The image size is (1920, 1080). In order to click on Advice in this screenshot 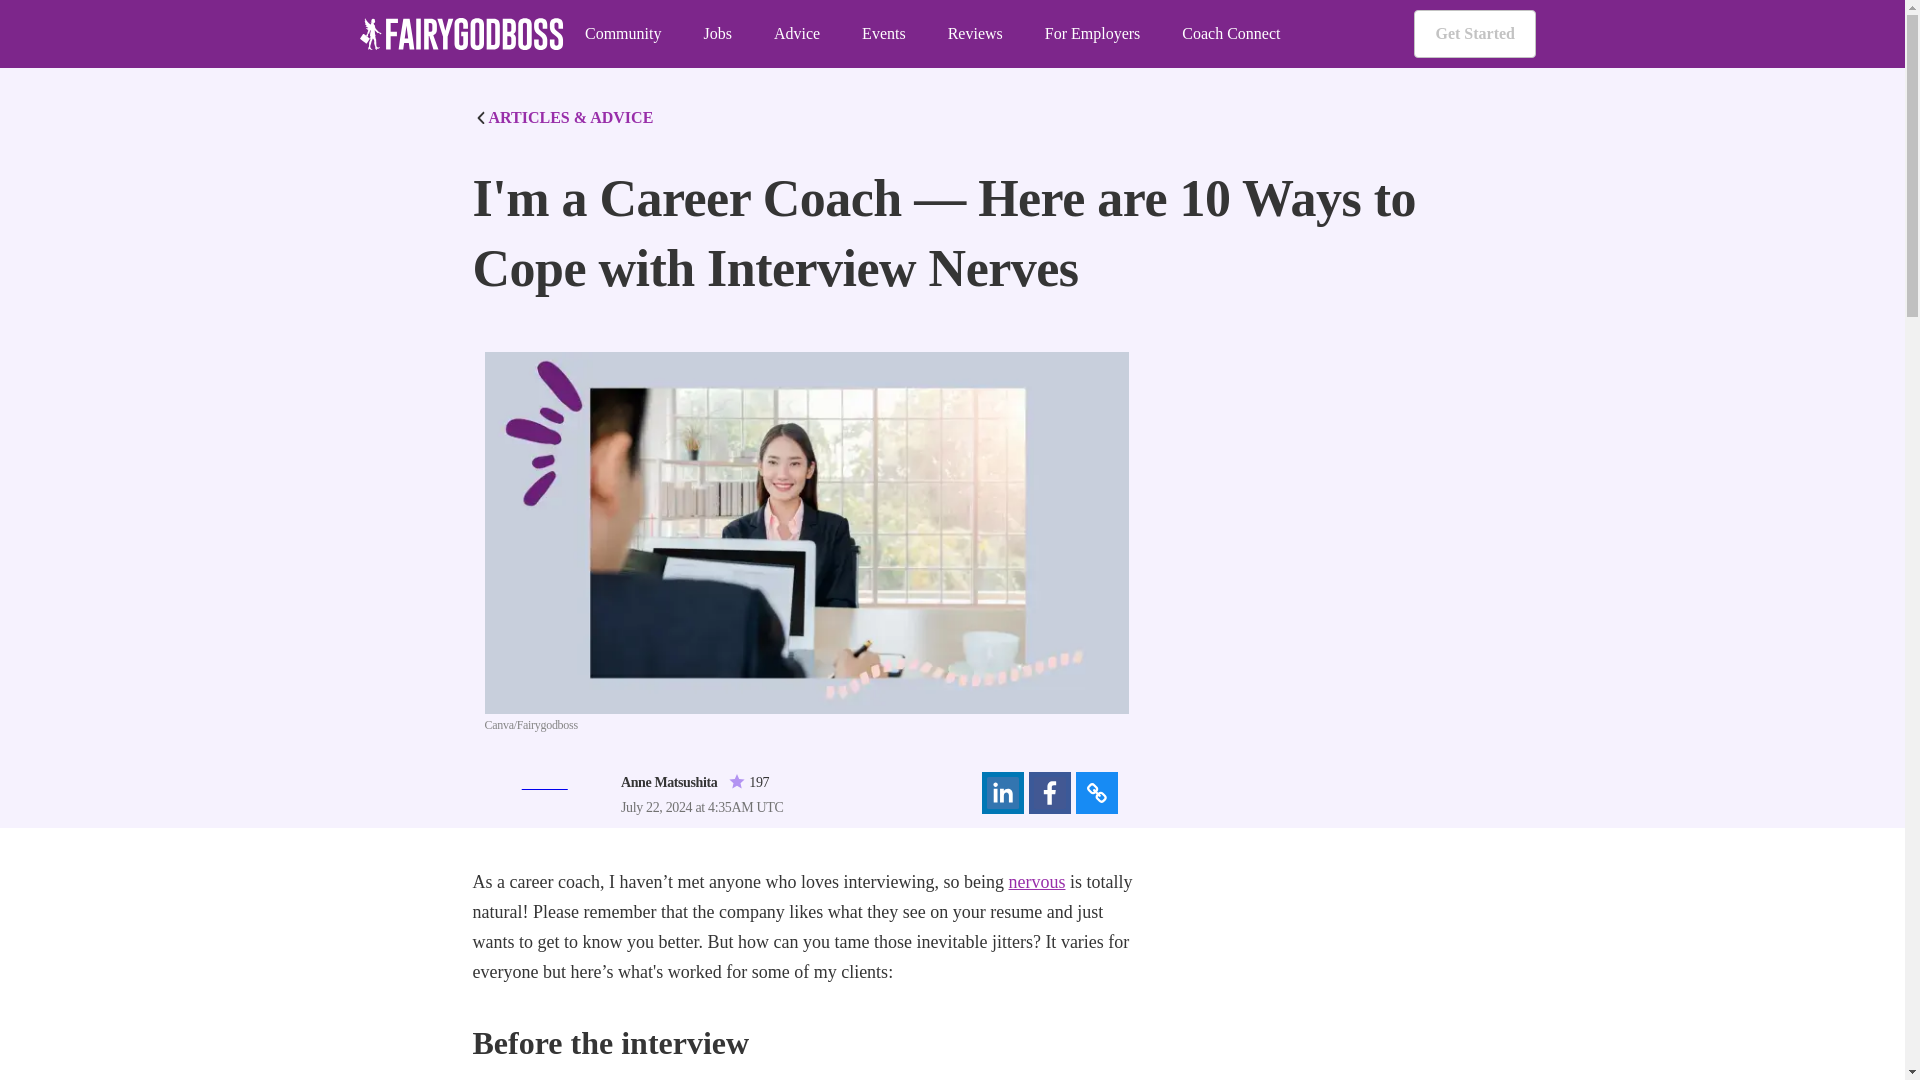, I will do `click(796, 34)`.